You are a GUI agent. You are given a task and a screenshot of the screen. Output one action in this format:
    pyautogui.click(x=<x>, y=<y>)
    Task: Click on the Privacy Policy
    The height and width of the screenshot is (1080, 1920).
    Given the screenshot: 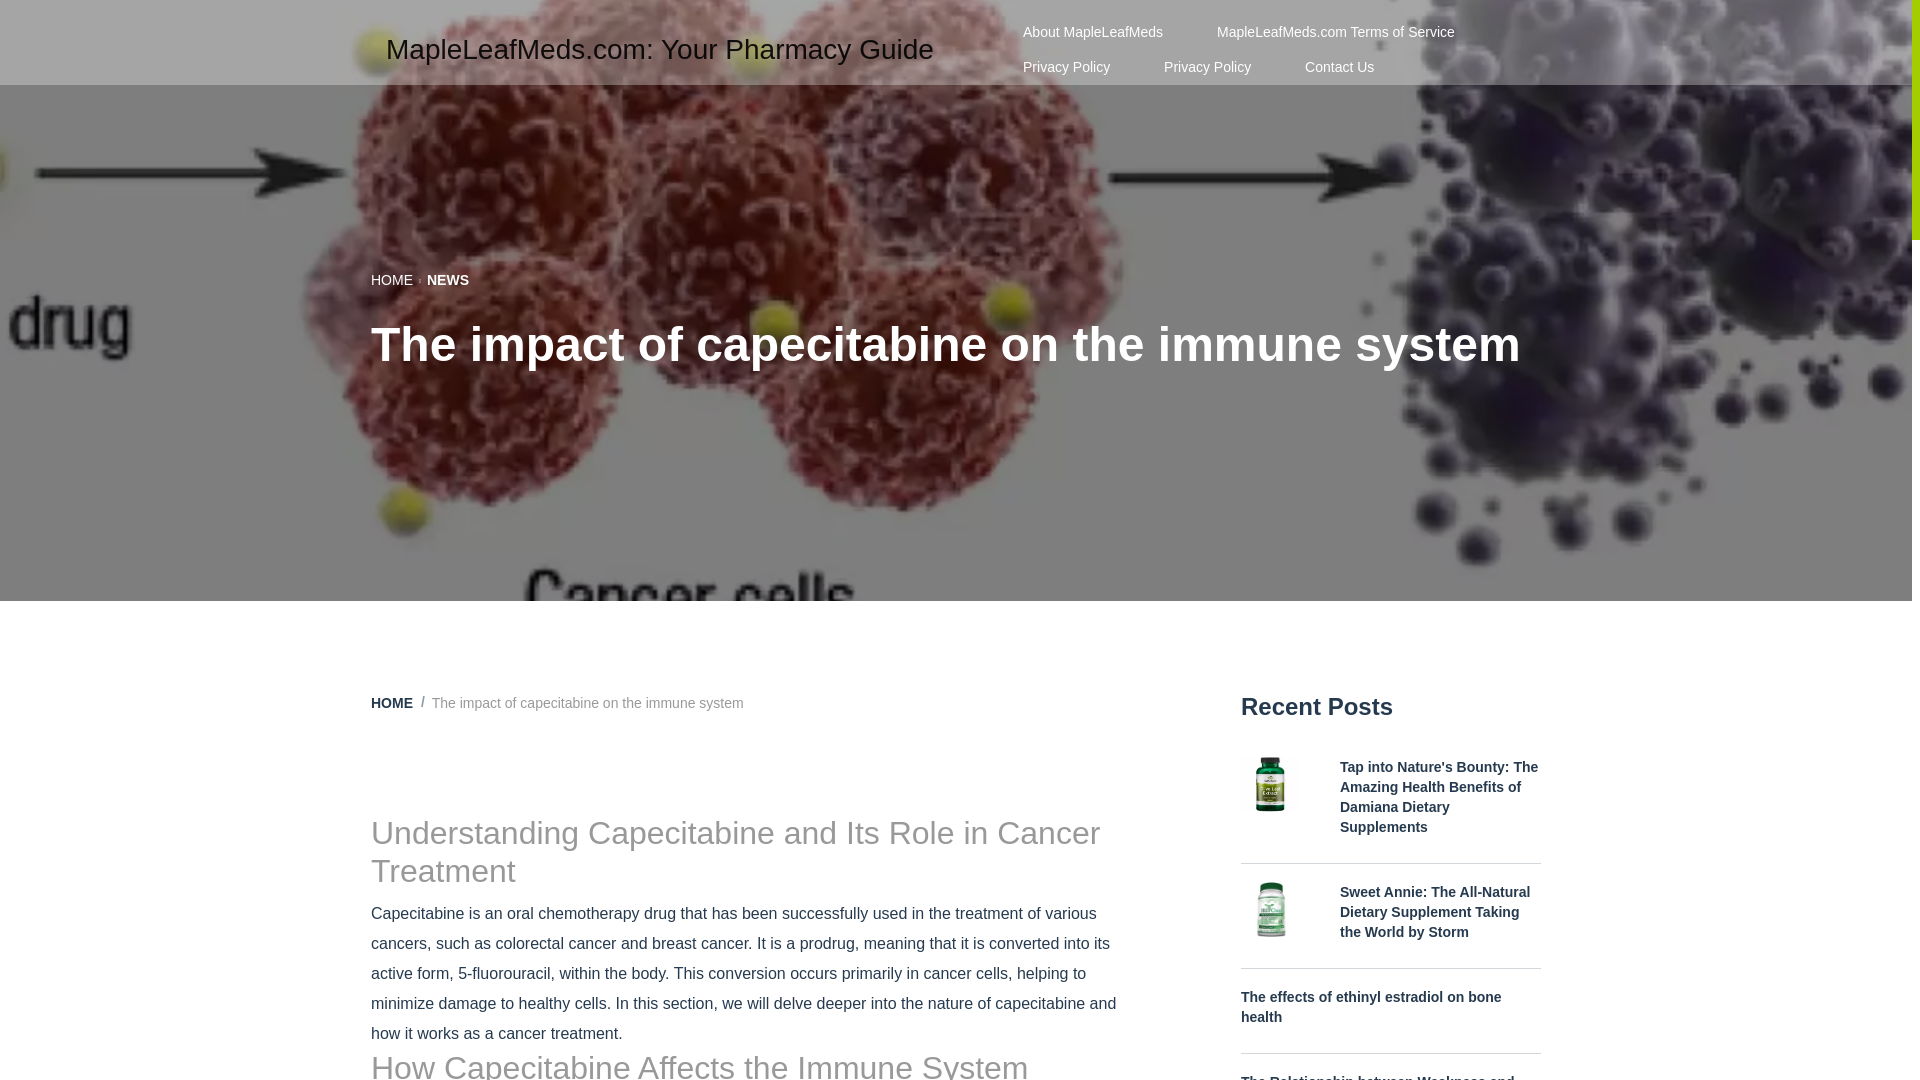 What is the action you would take?
    pyautogui.click(x=1207, y=66)
    